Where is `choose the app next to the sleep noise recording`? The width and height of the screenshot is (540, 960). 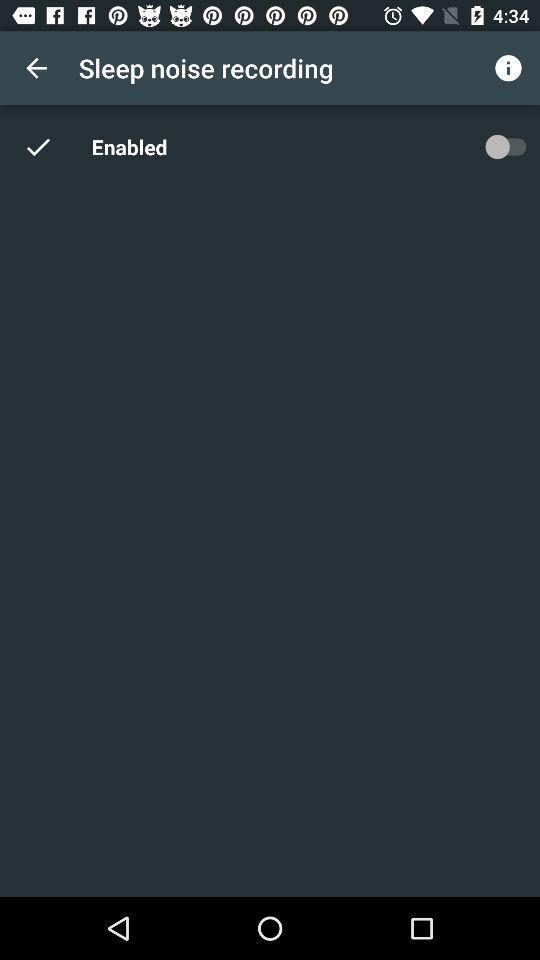 choose the app next to the sleep noise recording is located at coordinates (36, 68).